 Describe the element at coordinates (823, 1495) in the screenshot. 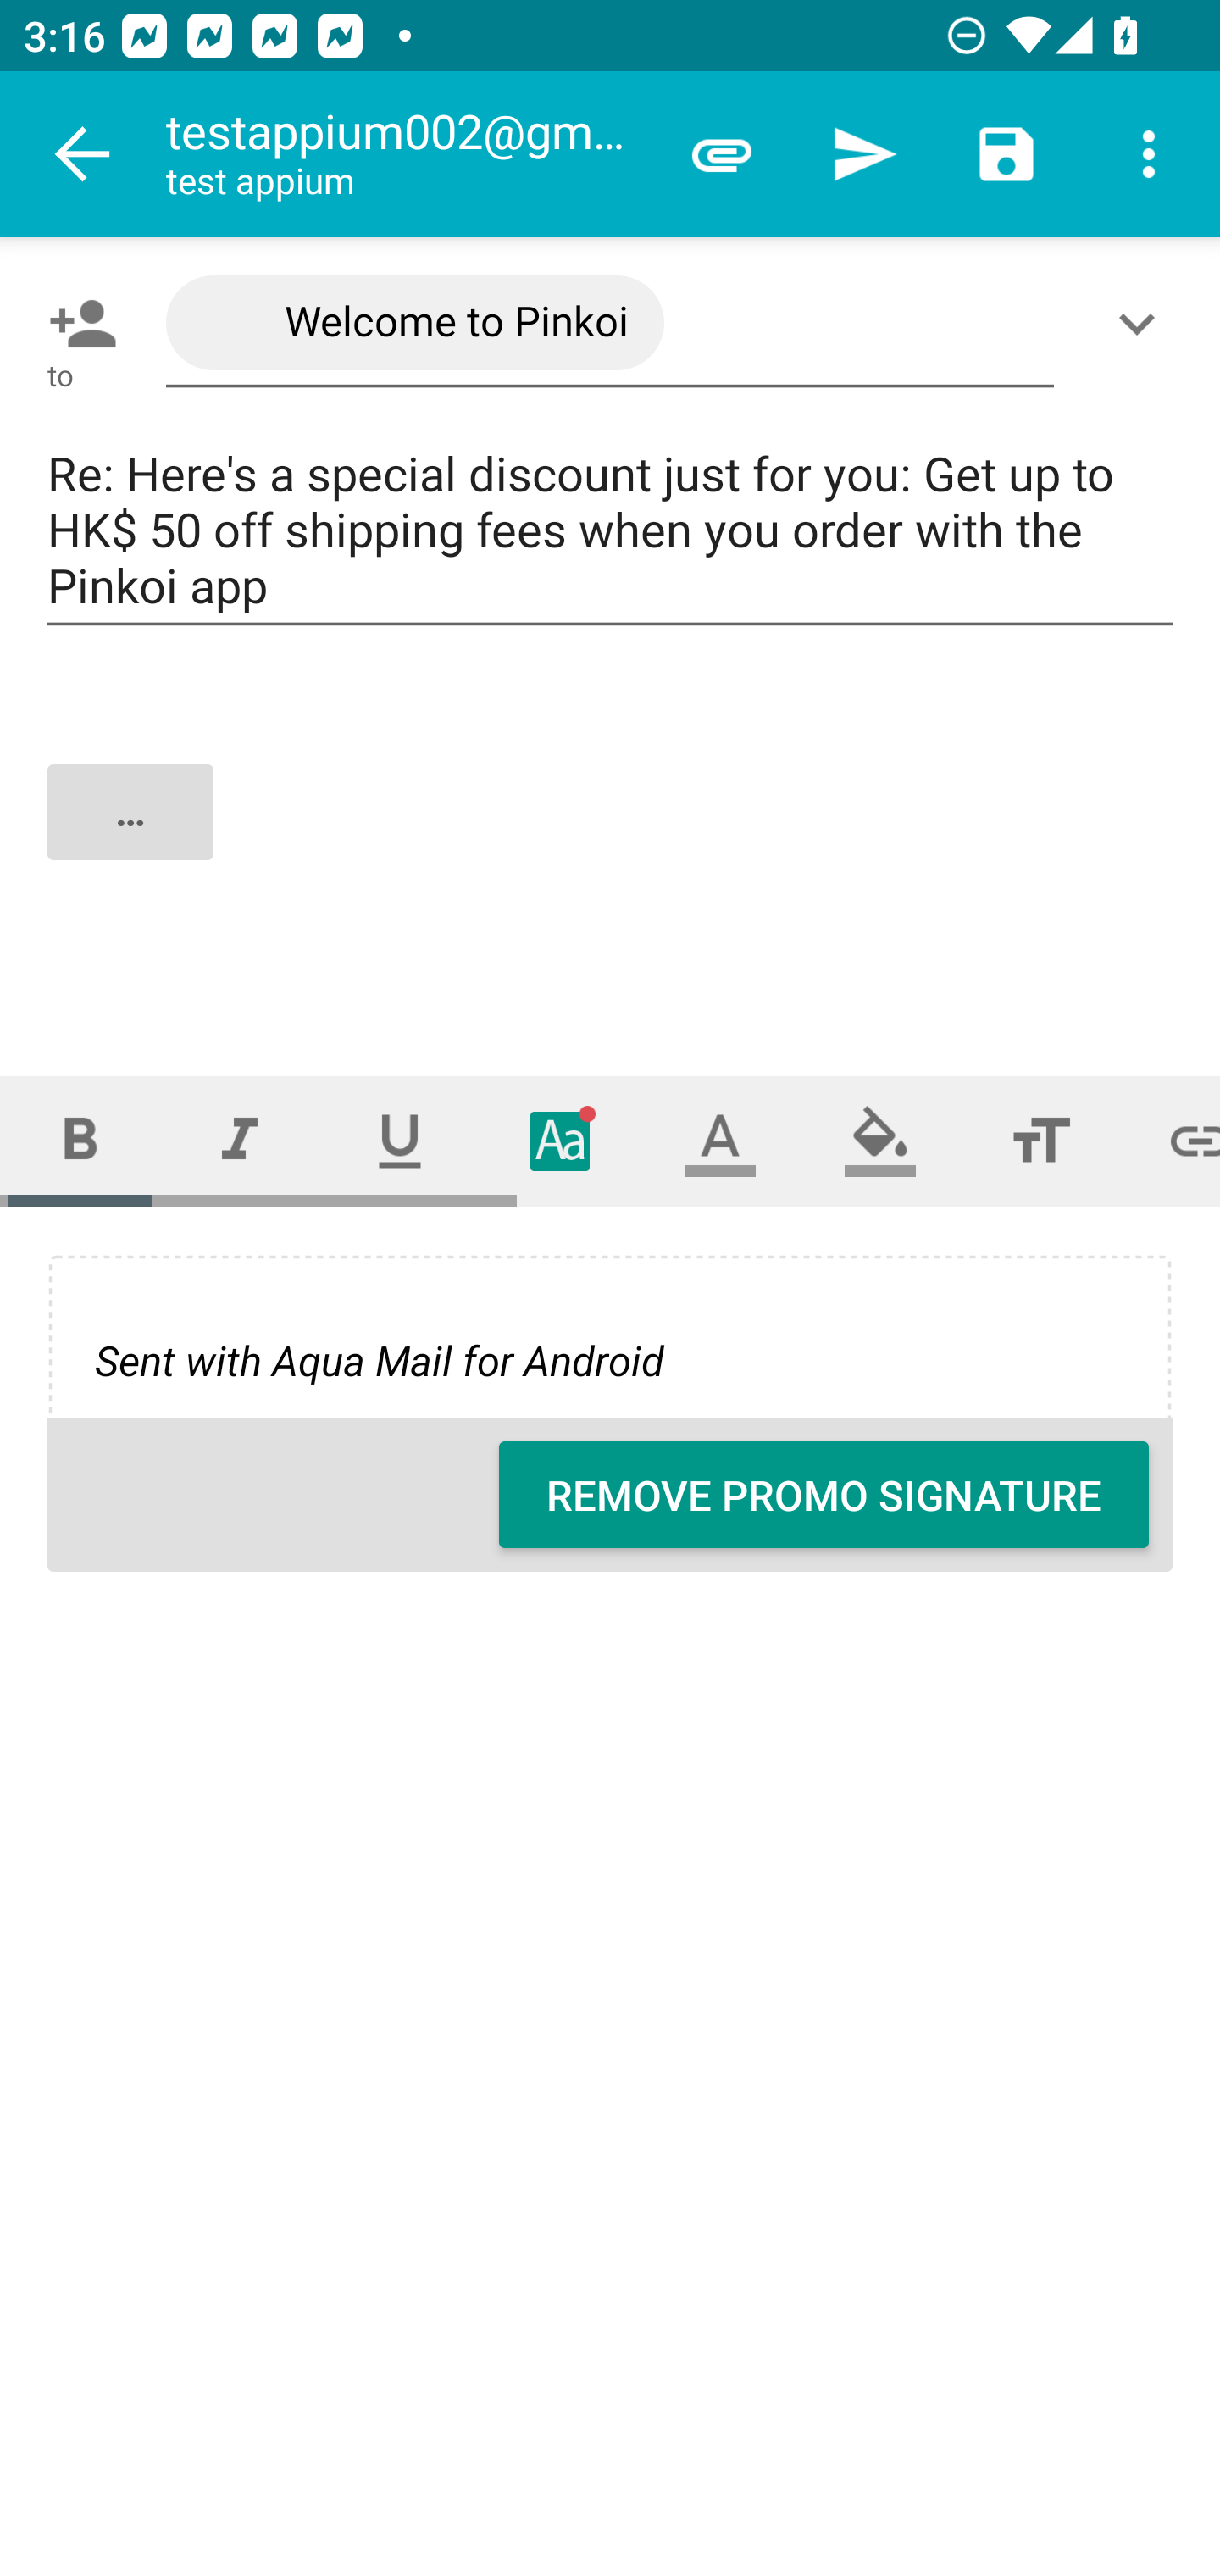

I see `REMOVE PROMO SIGNATURE` at that location.